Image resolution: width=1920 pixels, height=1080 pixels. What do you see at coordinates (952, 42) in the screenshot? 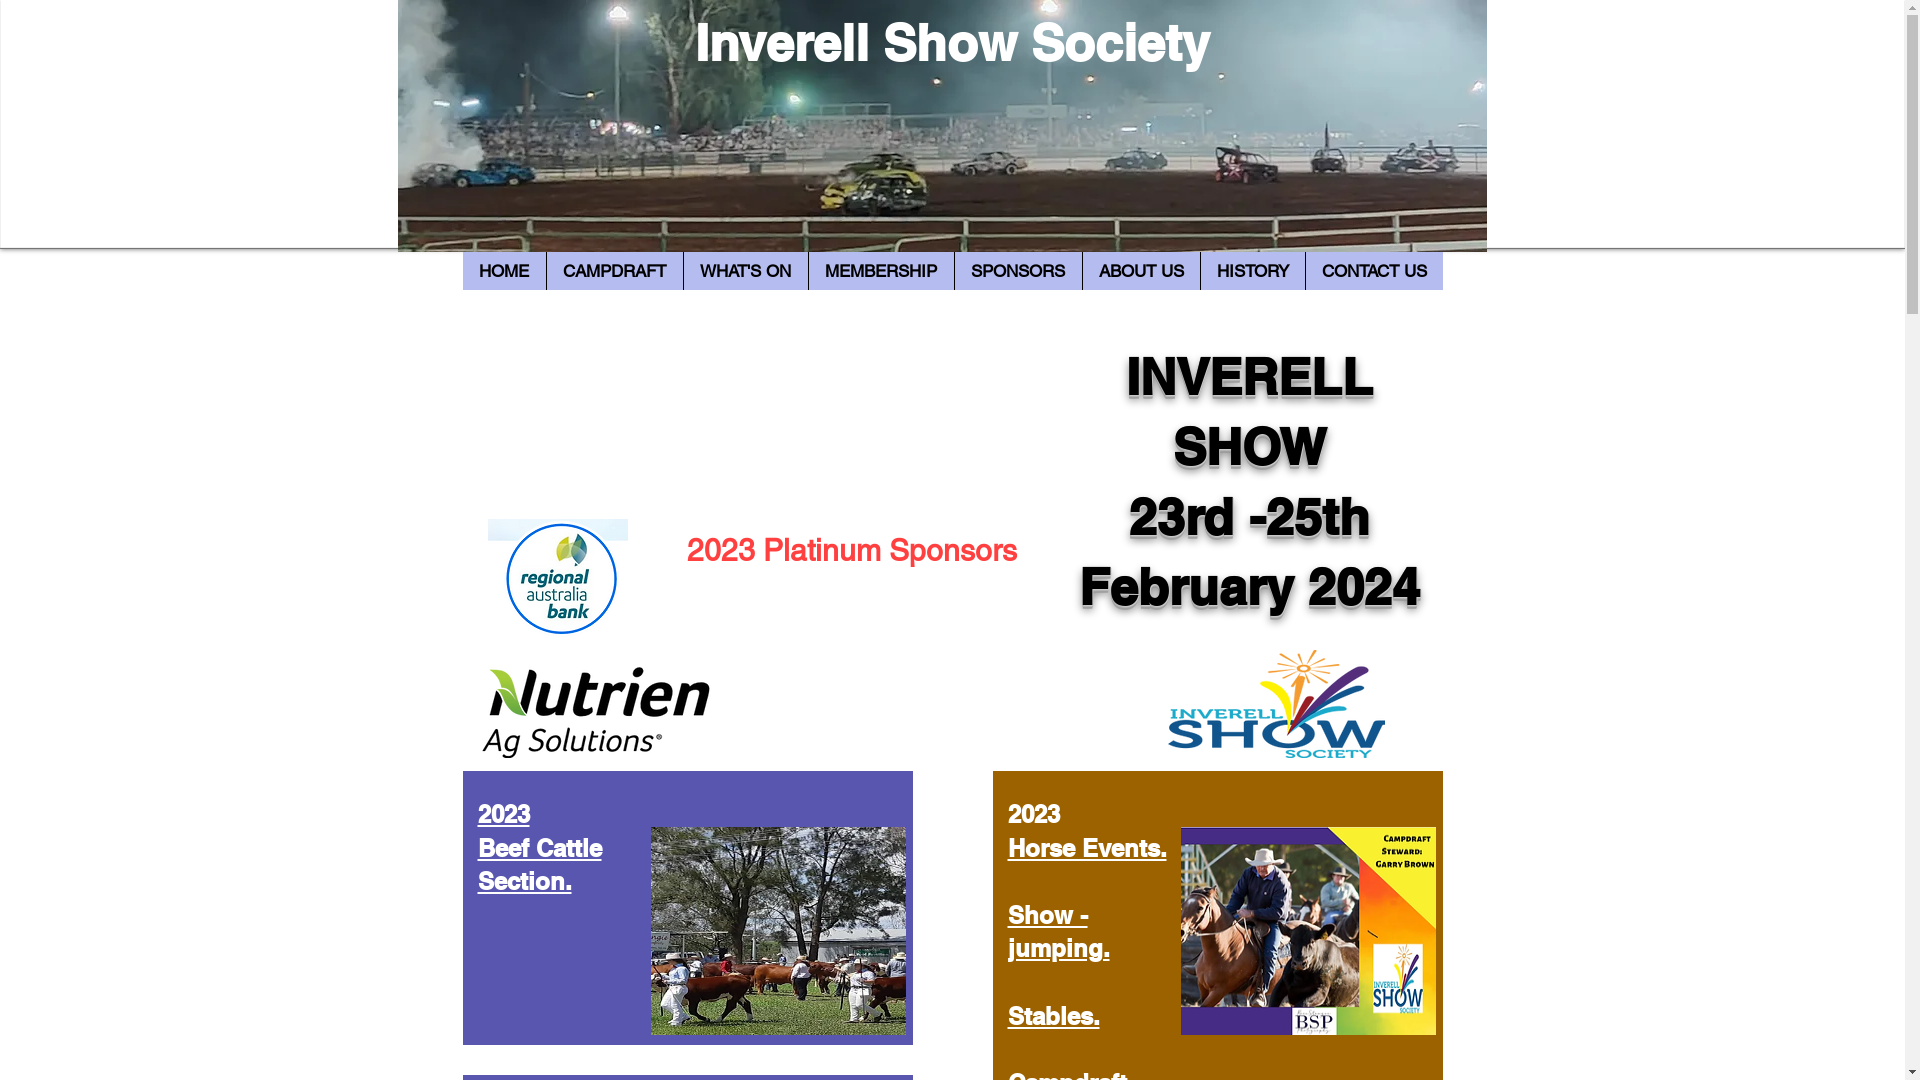
I see `Inverell Show Society` at bounding box center [952, 42].